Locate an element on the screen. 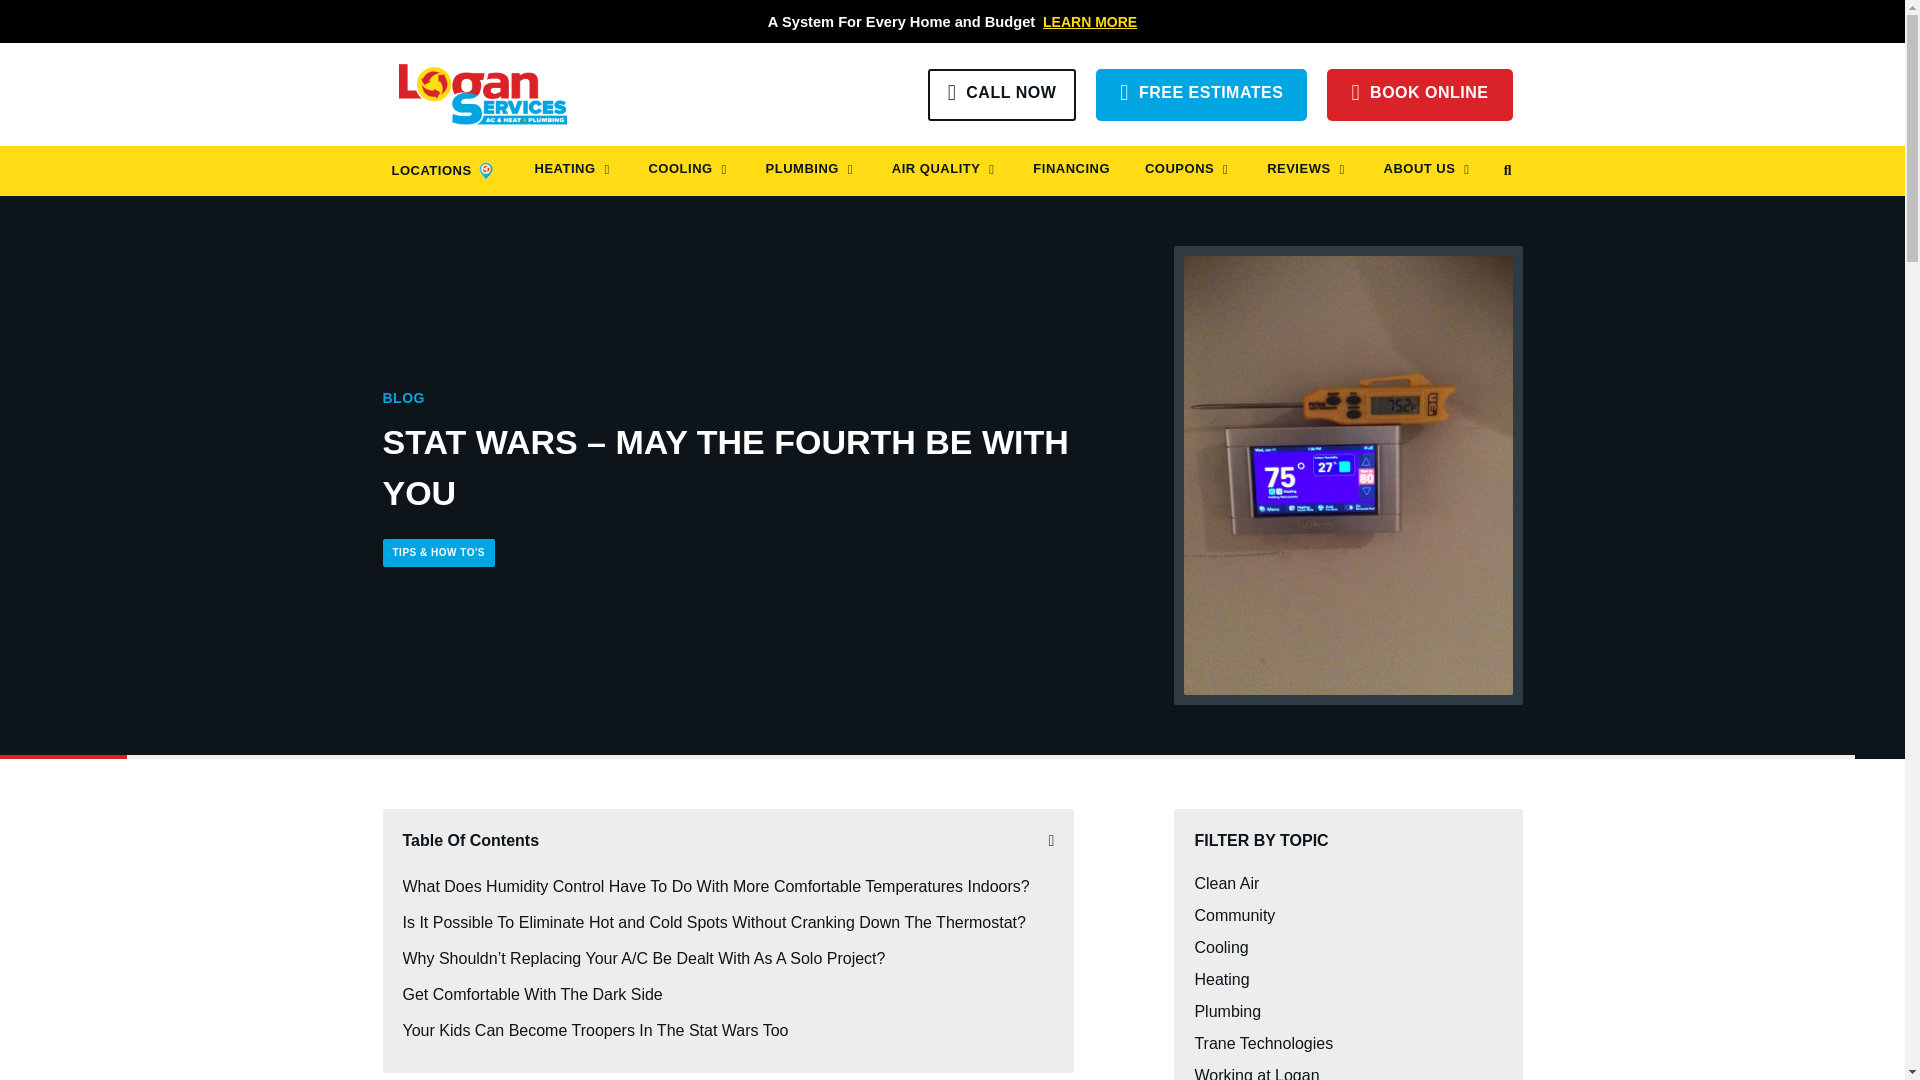 The height and width of the screenshot is (1080, 1920). CALL NOW is located at coordinates (1002, 94).